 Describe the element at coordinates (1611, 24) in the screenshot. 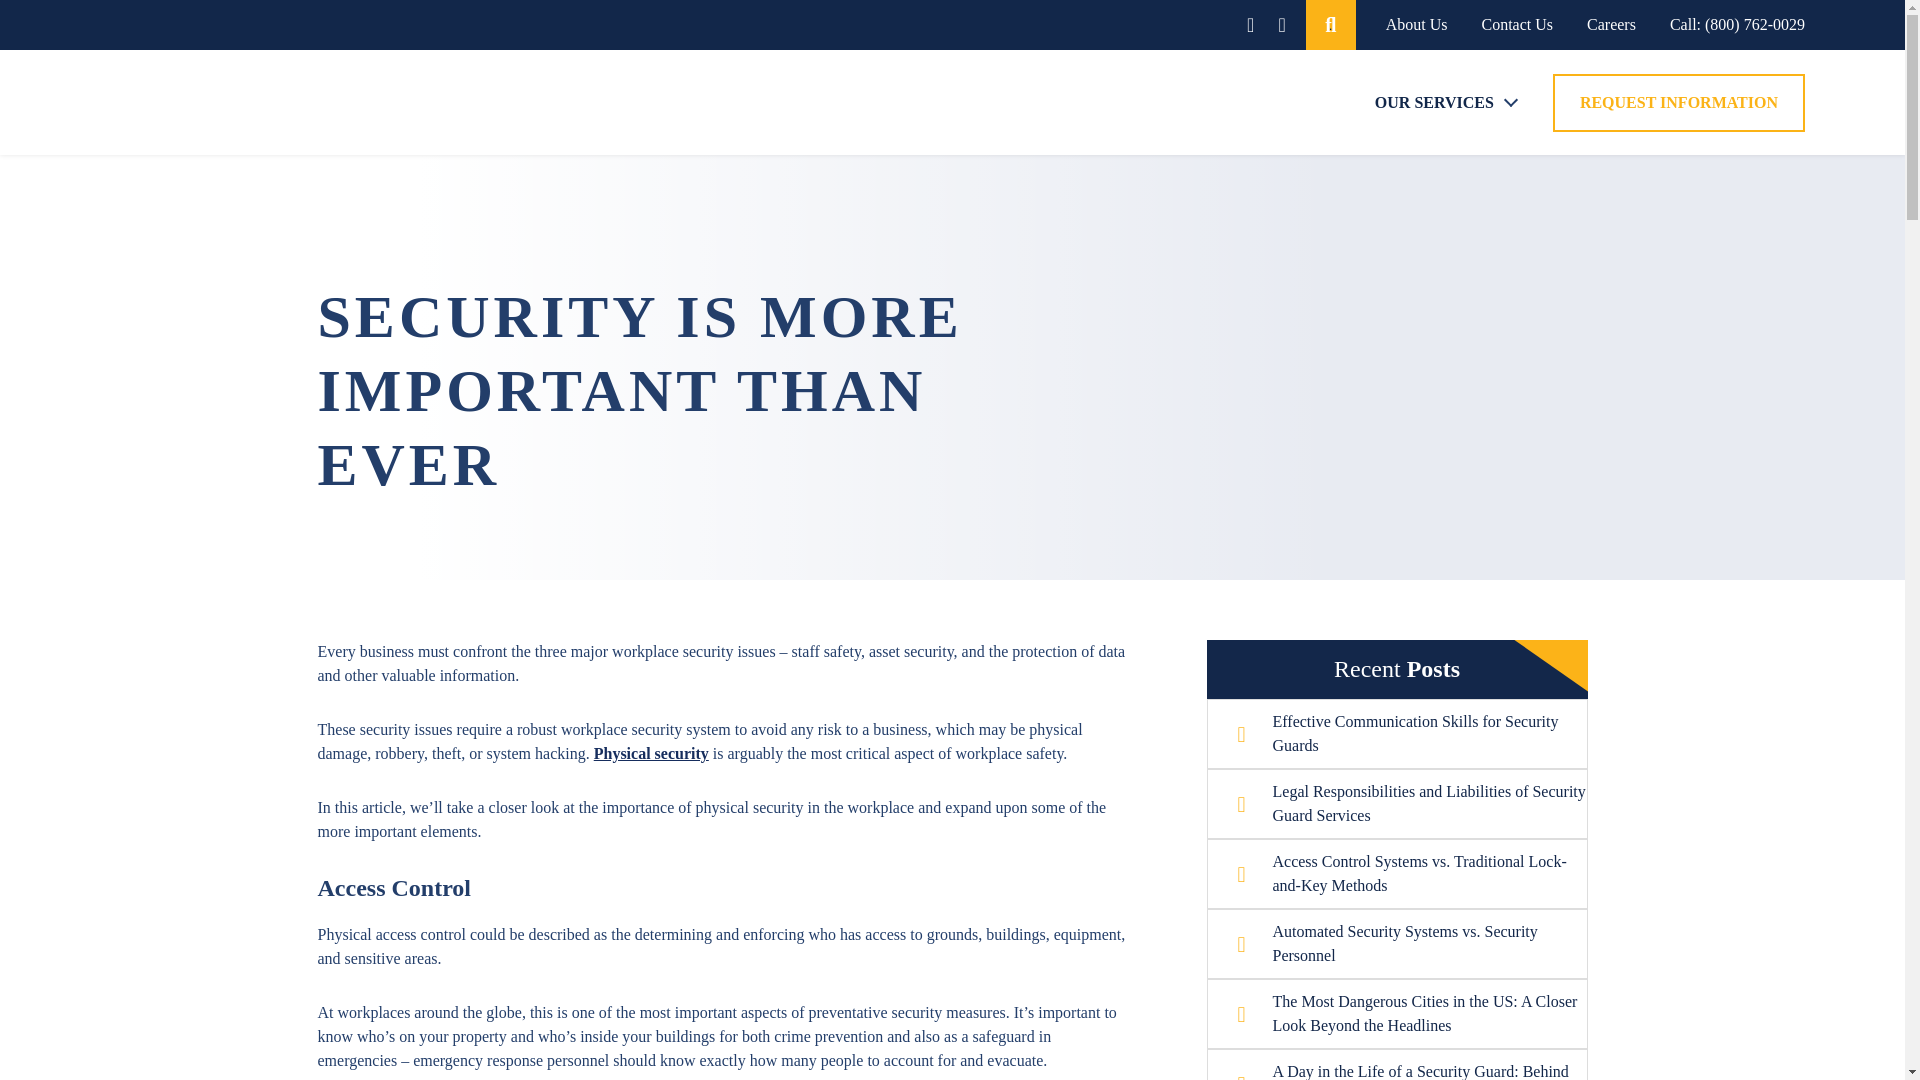

I see `Careers` at that location.